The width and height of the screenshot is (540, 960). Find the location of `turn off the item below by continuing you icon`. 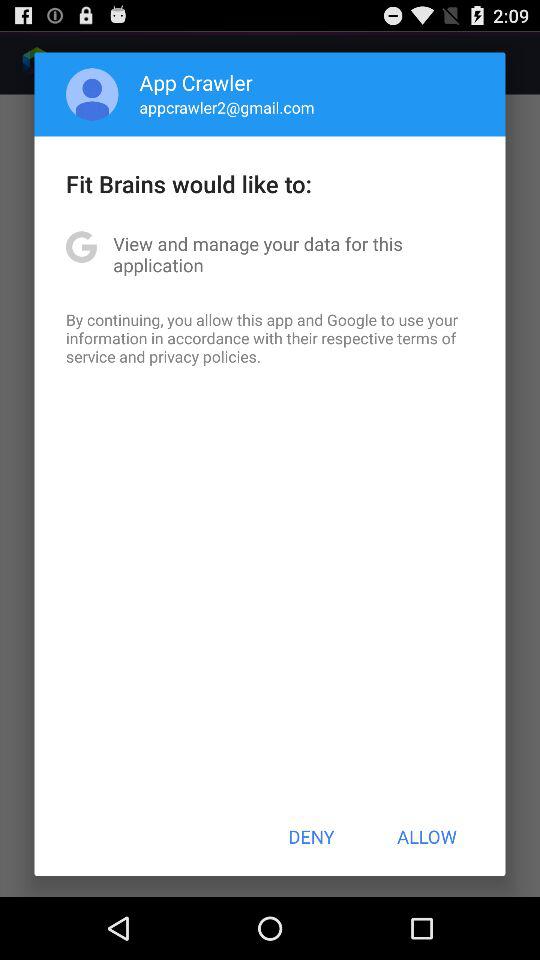

turn off the item below by continuing you icon is located at coordinates (311, 836).